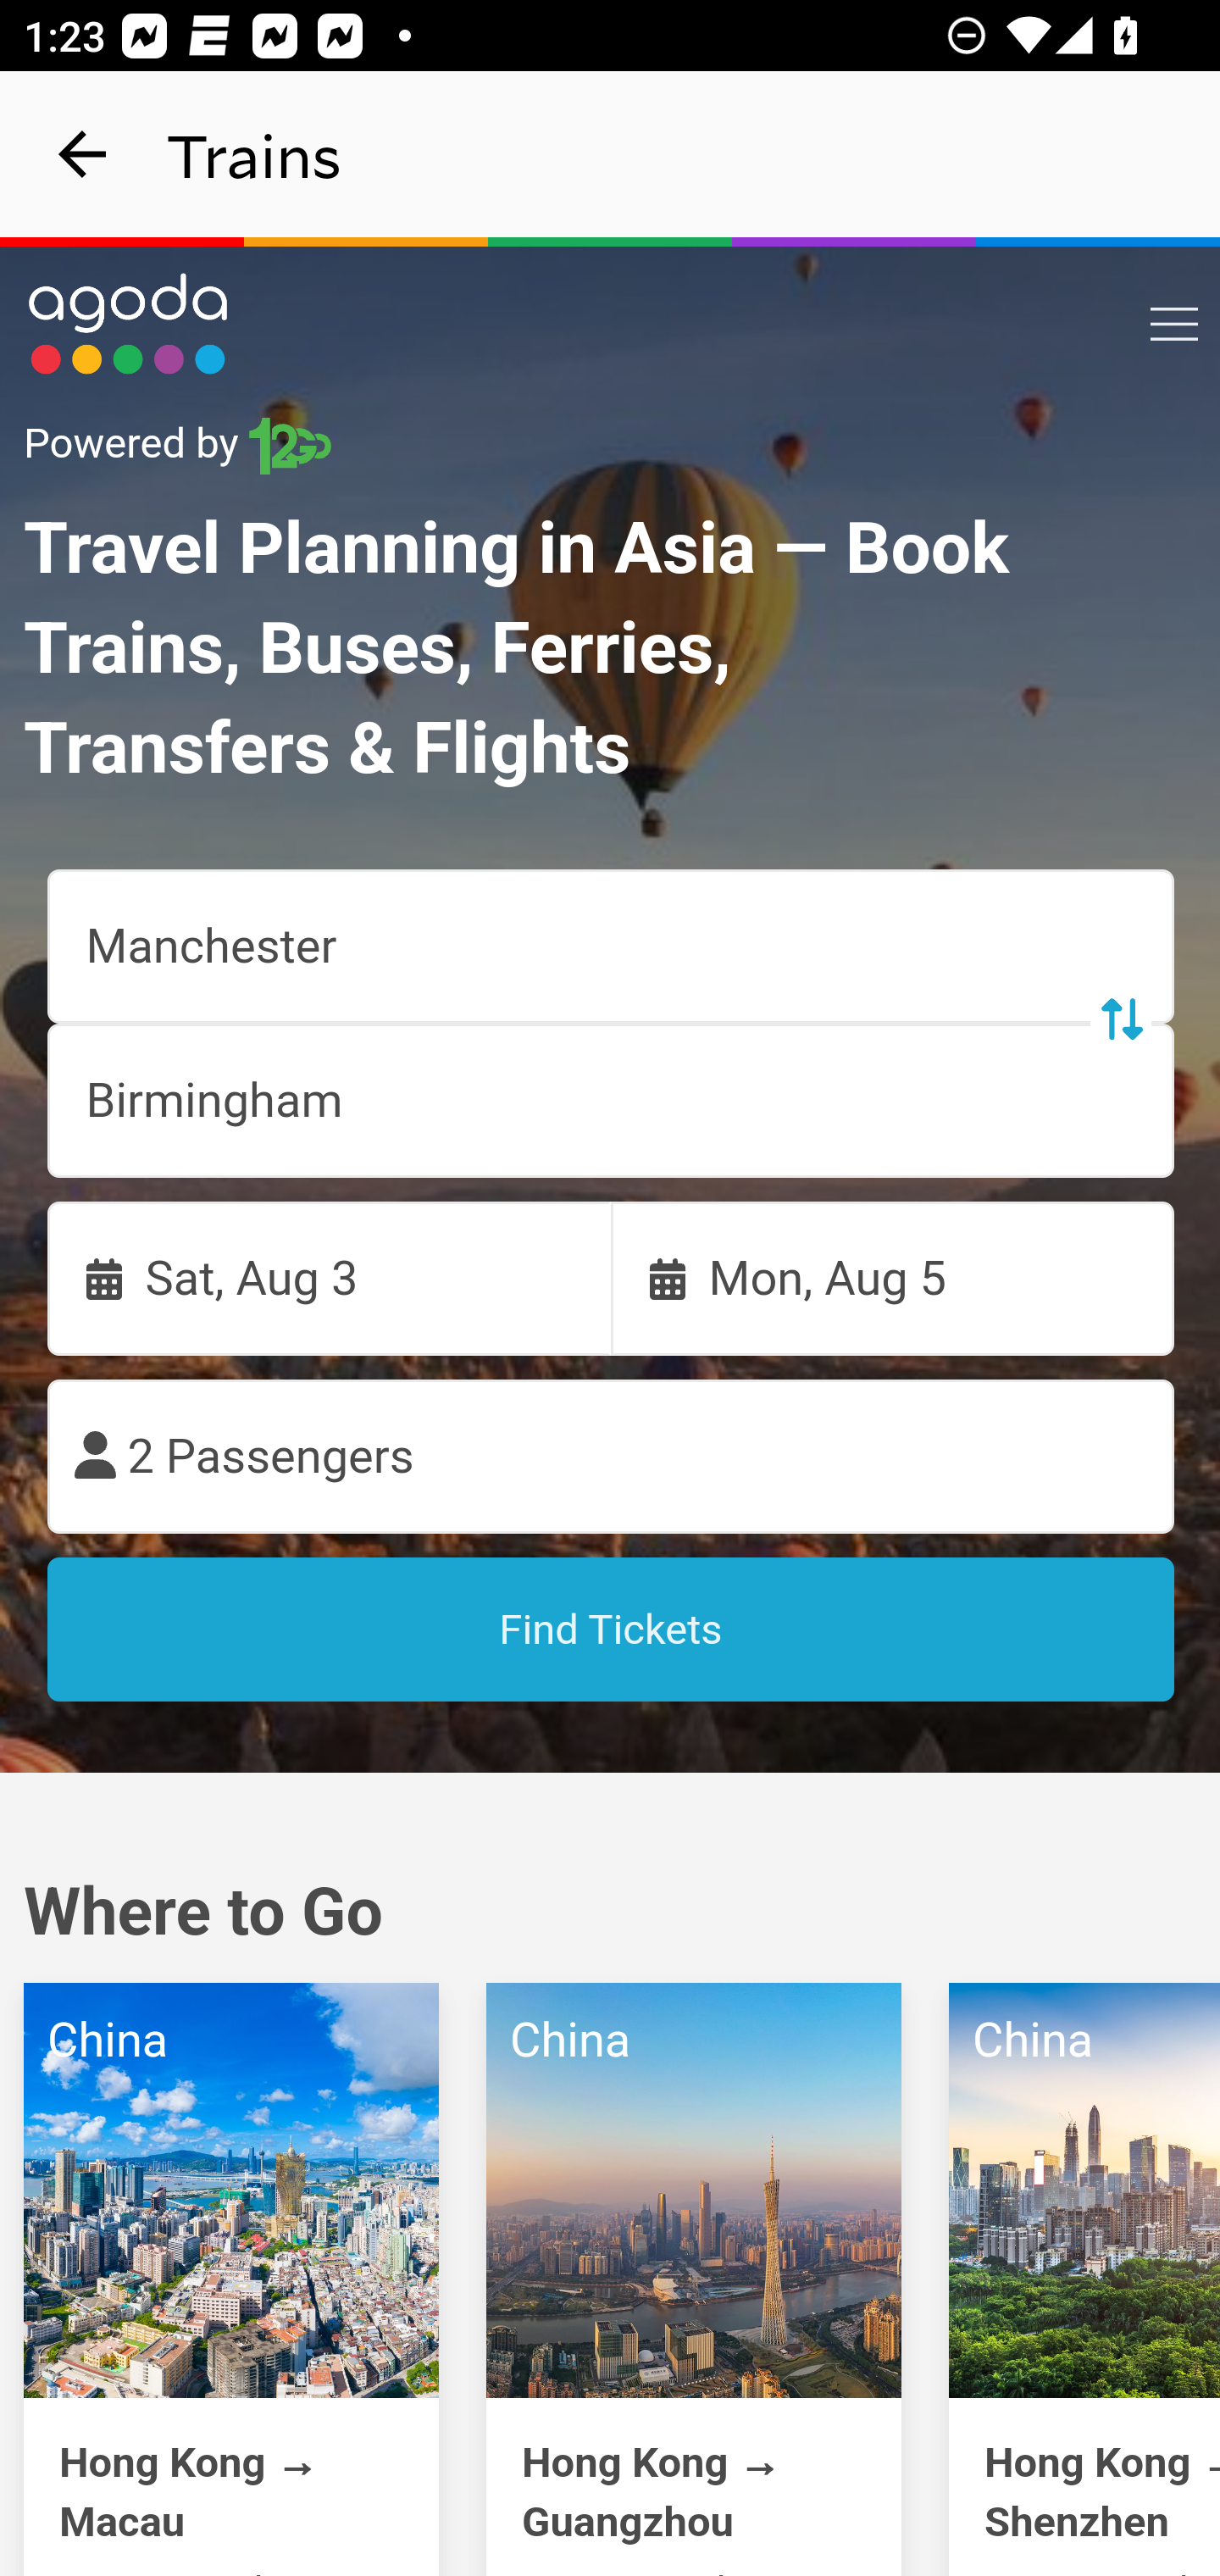 The image size is (1220, 2576). Describe the element at coordinates (1120, 1019) in the screenshot. I see `Swap trip points` at that location.